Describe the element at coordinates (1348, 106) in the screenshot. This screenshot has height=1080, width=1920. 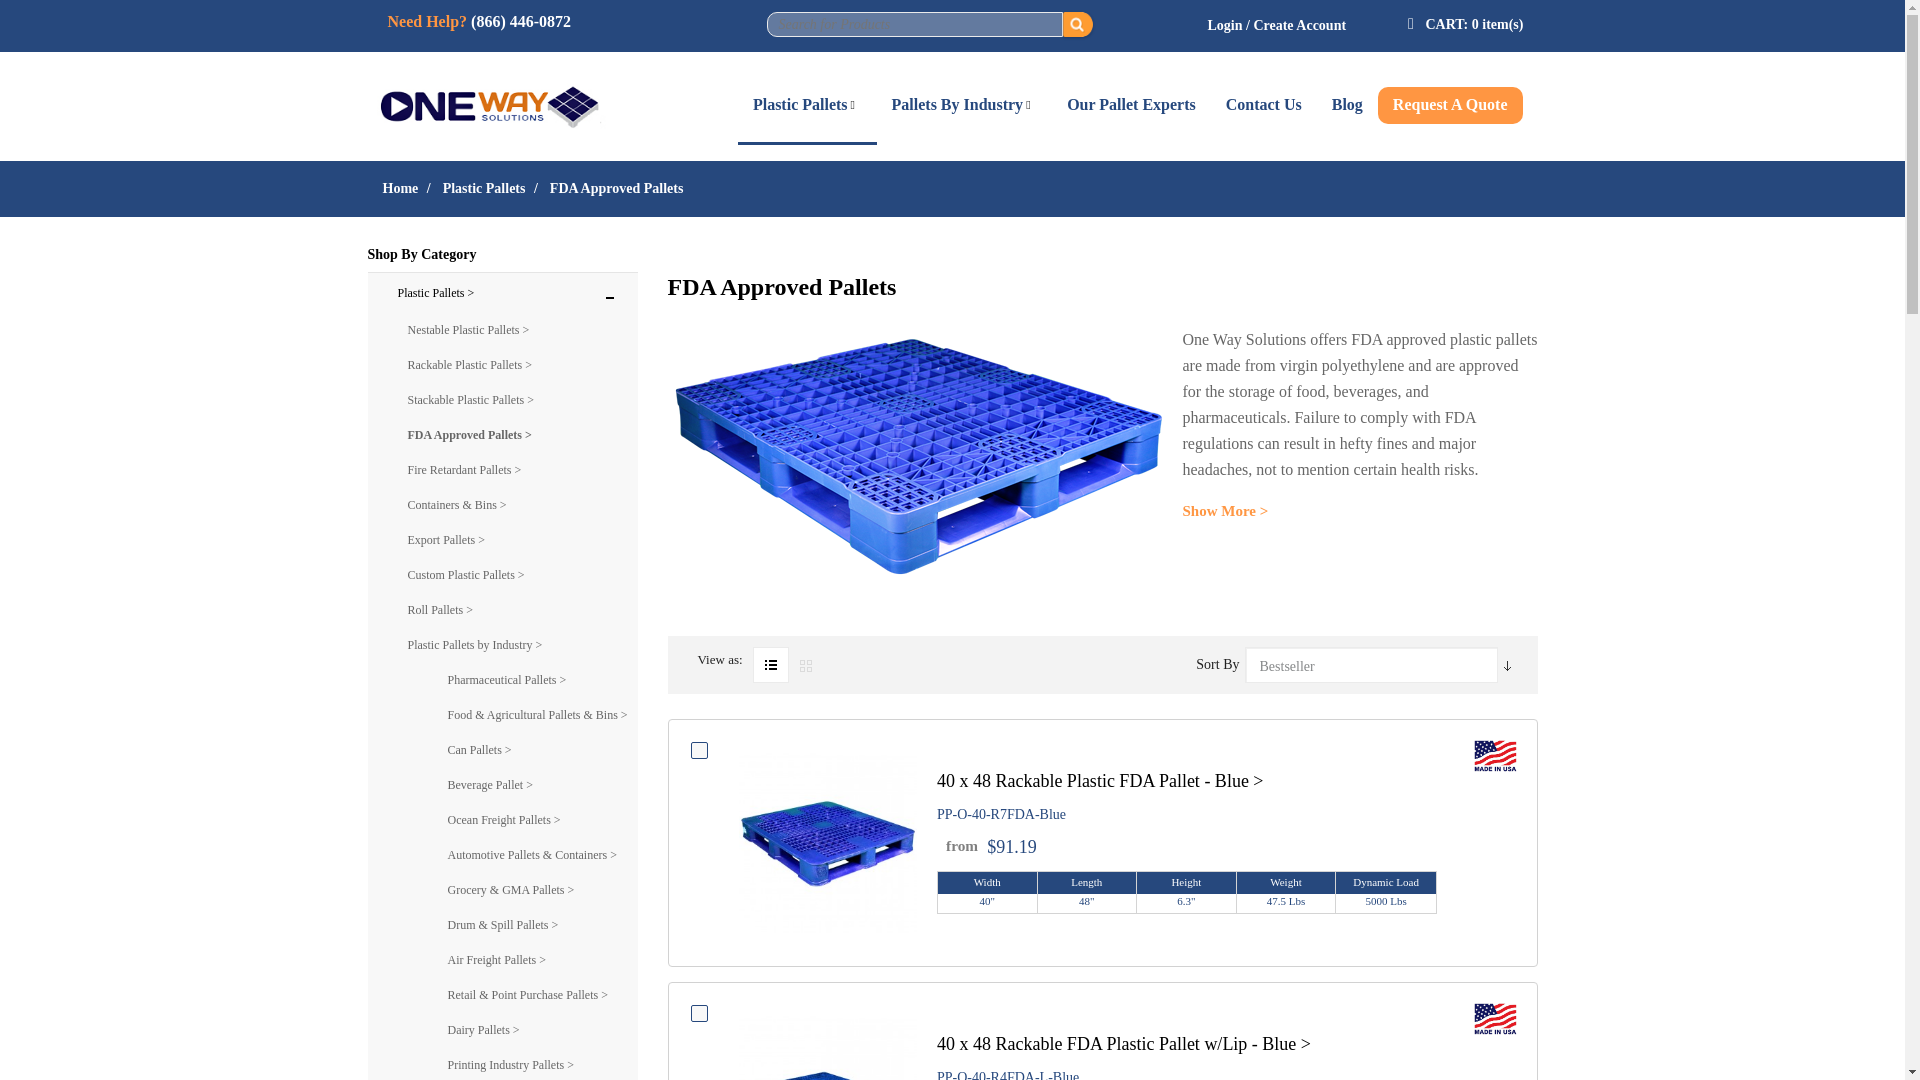
I see `Blog` at that location.